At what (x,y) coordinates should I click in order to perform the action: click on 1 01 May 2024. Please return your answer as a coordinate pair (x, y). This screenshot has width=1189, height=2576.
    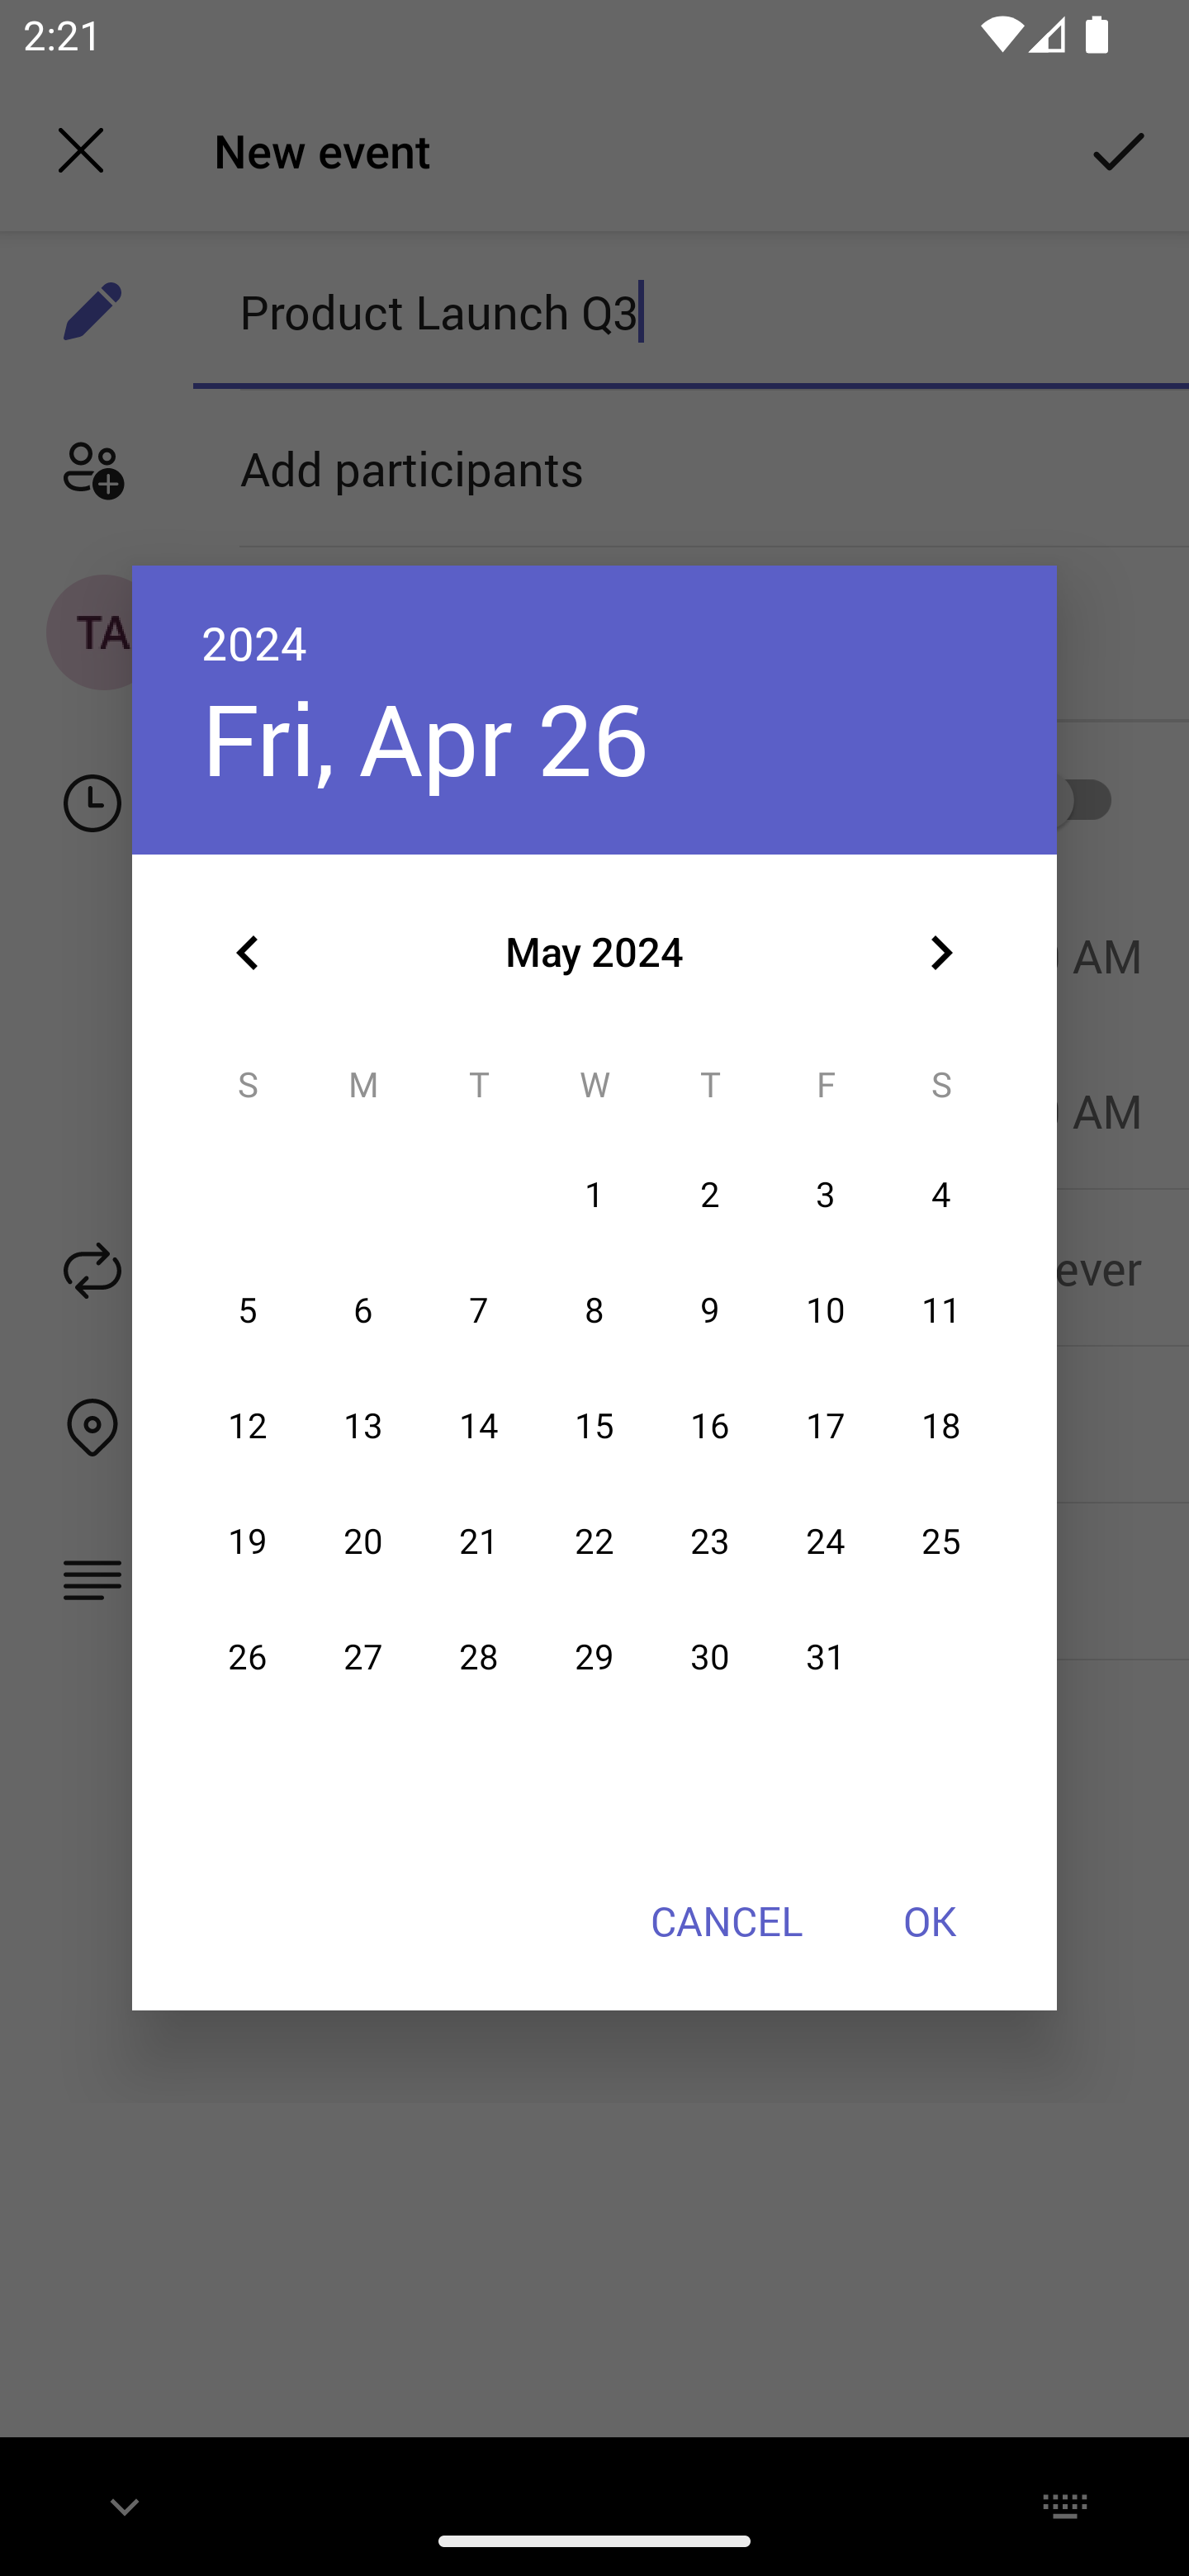
    Looking at the image, I should click on (594, 1196).